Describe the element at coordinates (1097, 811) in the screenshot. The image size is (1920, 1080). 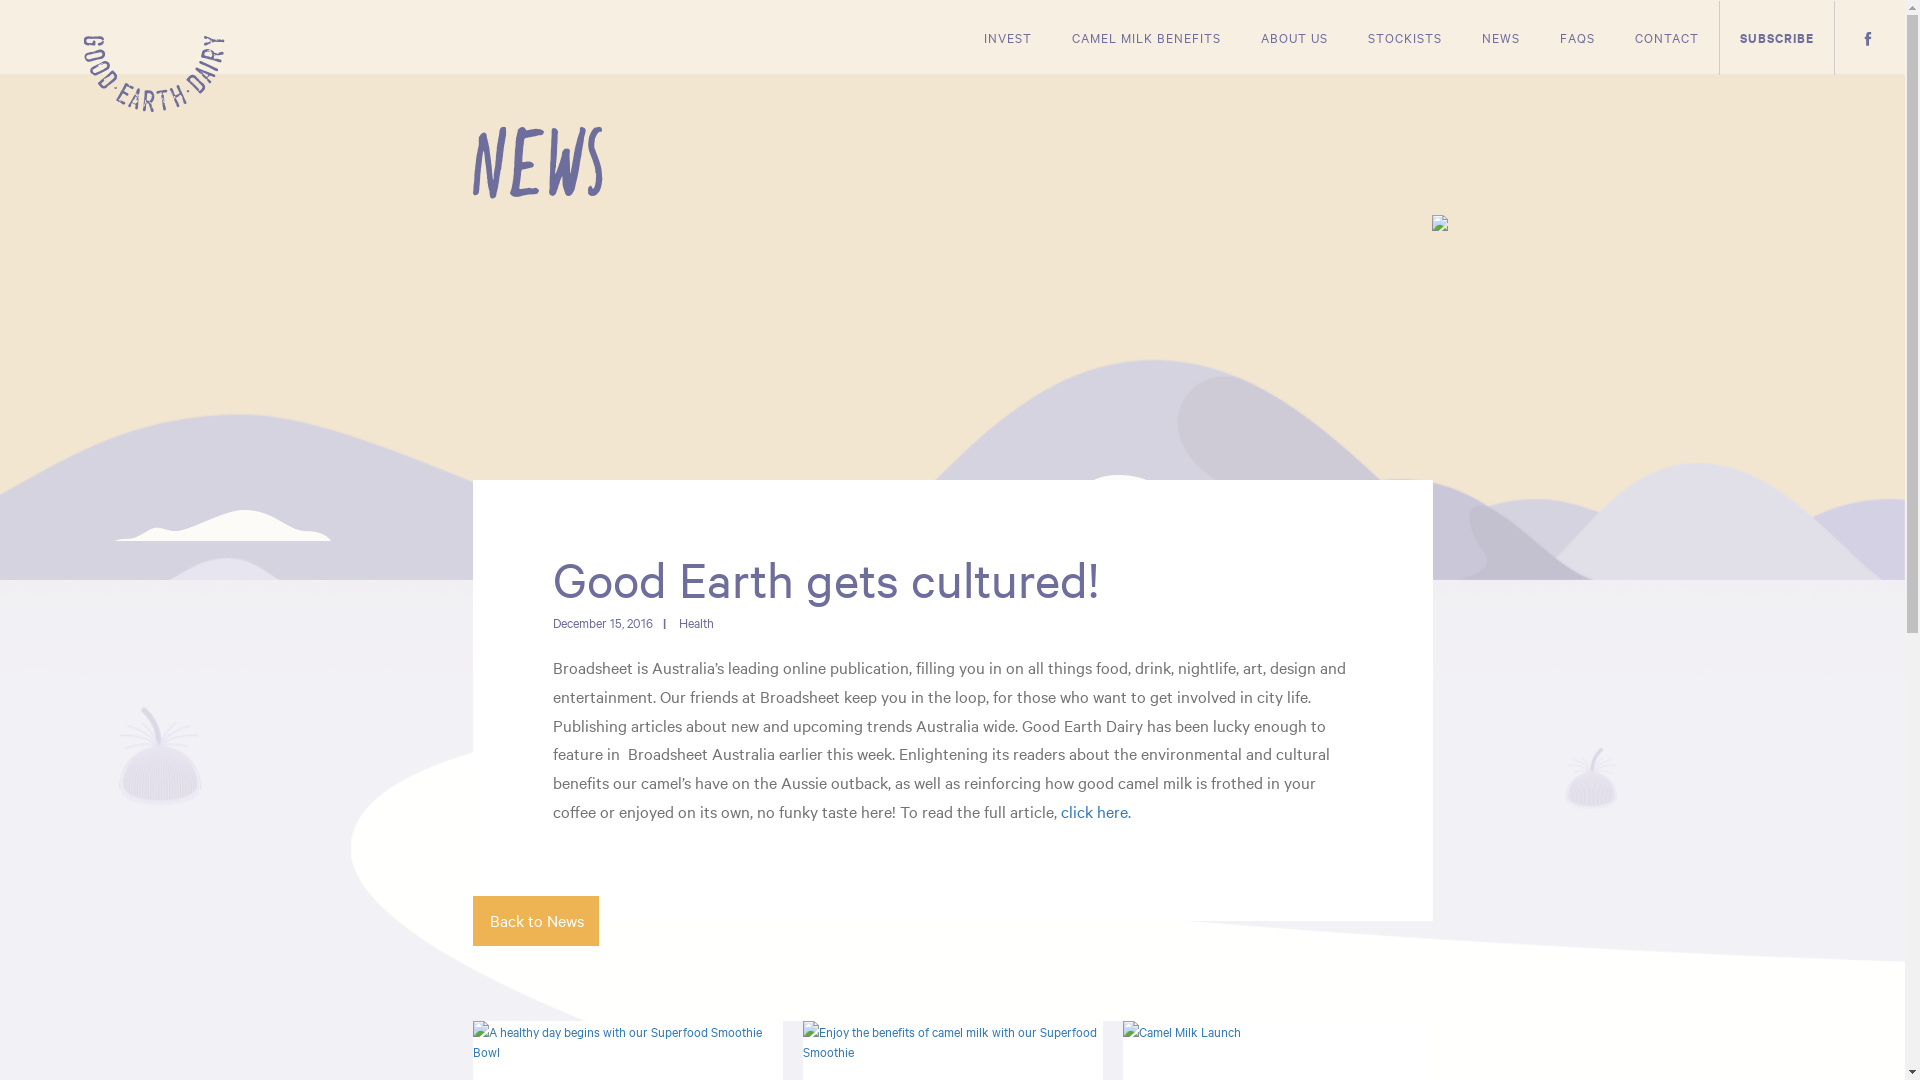
I see `click here. ` at that location.